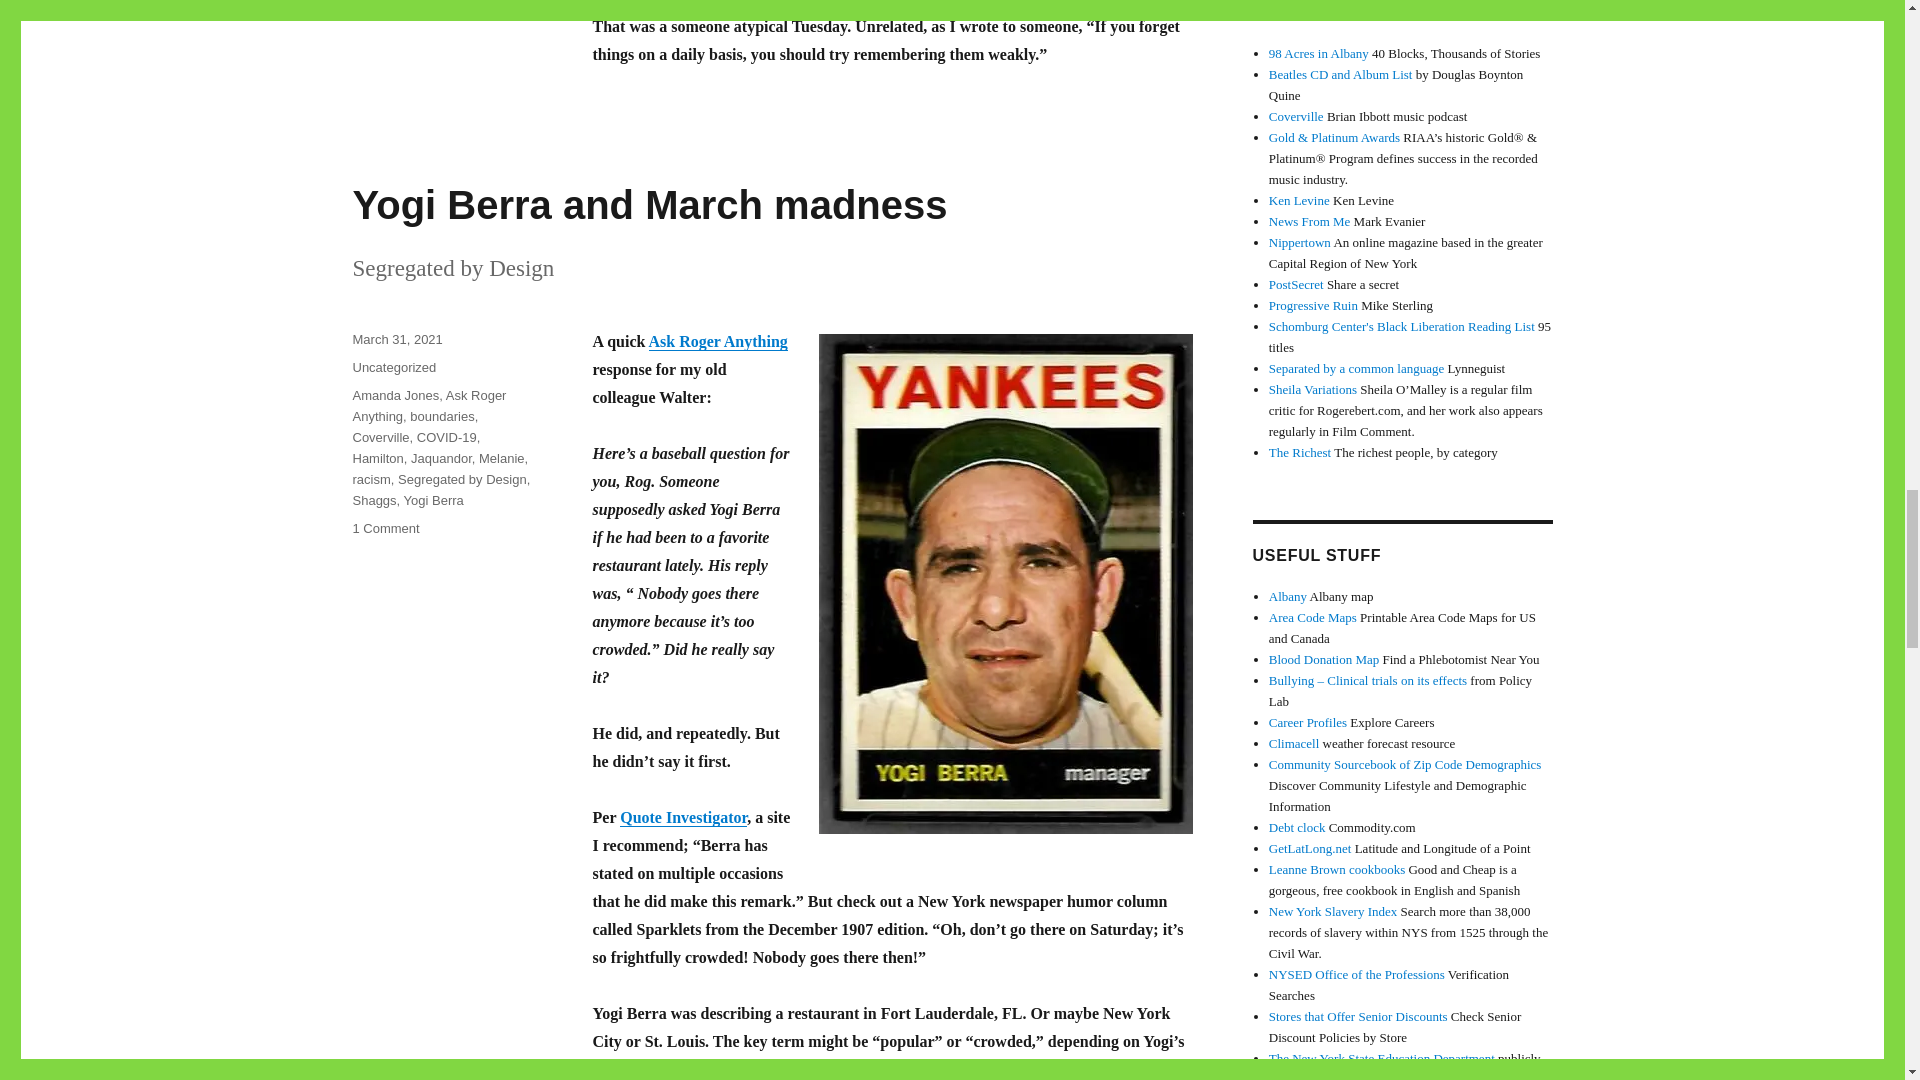 The width and height of the screenshot is (1920, 1080). I want to click on Yogi Berra and March madness, so click(648, 204).